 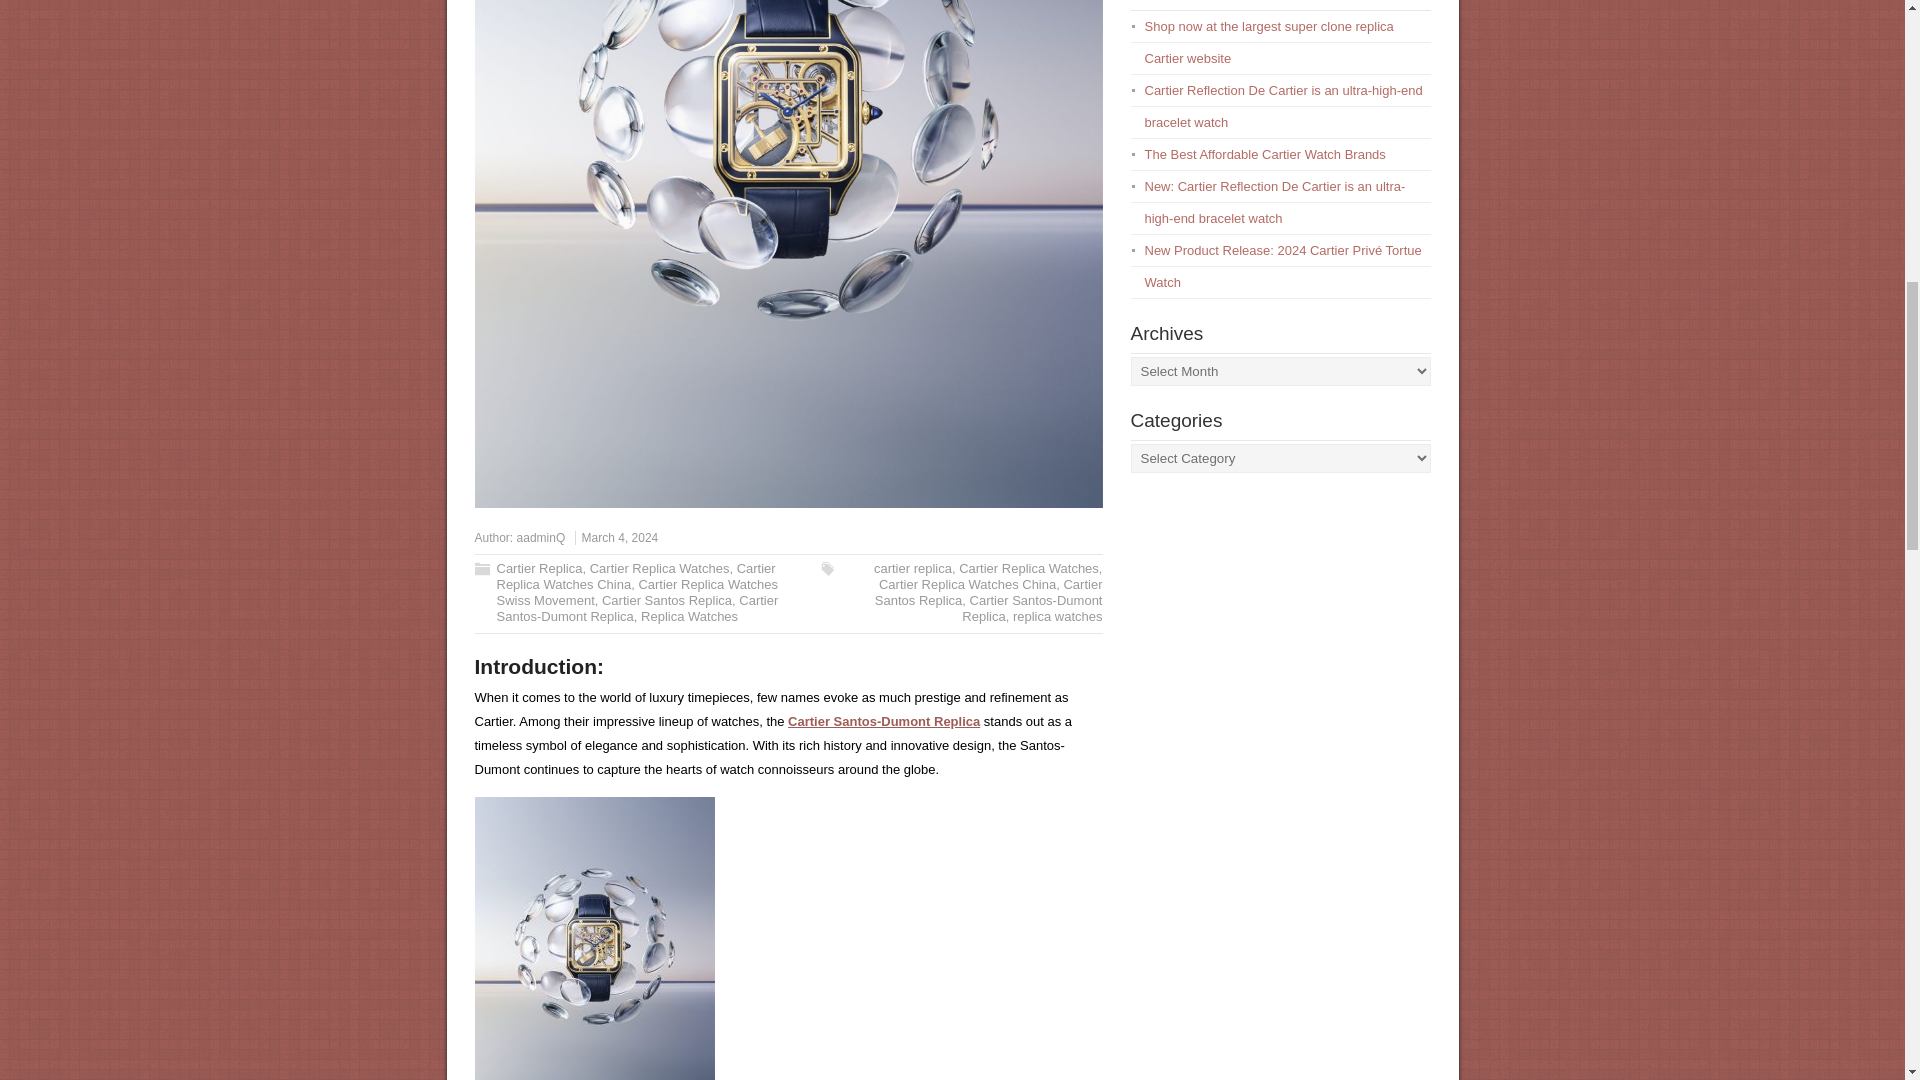 I want to click on Cartier Santos-Dumont Replica, so click(x=883, y=721).